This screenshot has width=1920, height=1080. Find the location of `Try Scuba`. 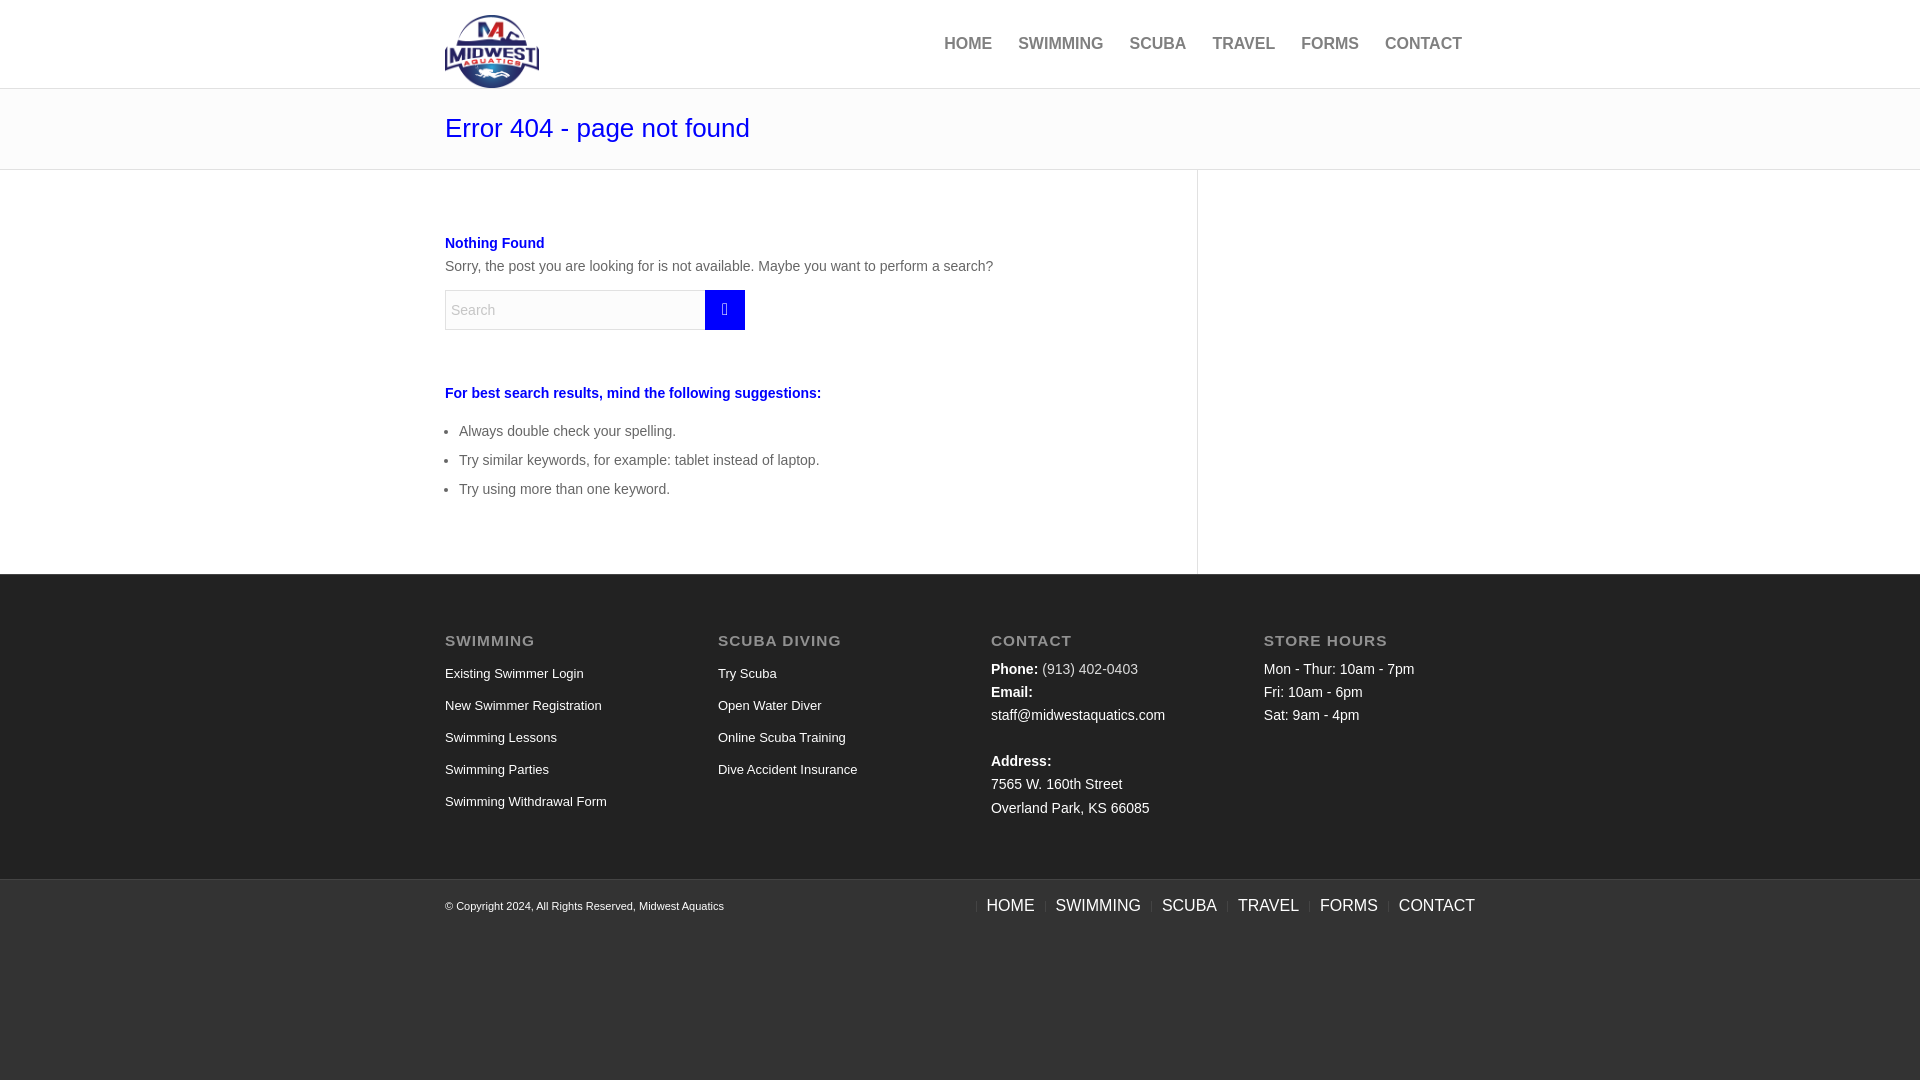

Try Scuba is located at coordinates (1436, 906).